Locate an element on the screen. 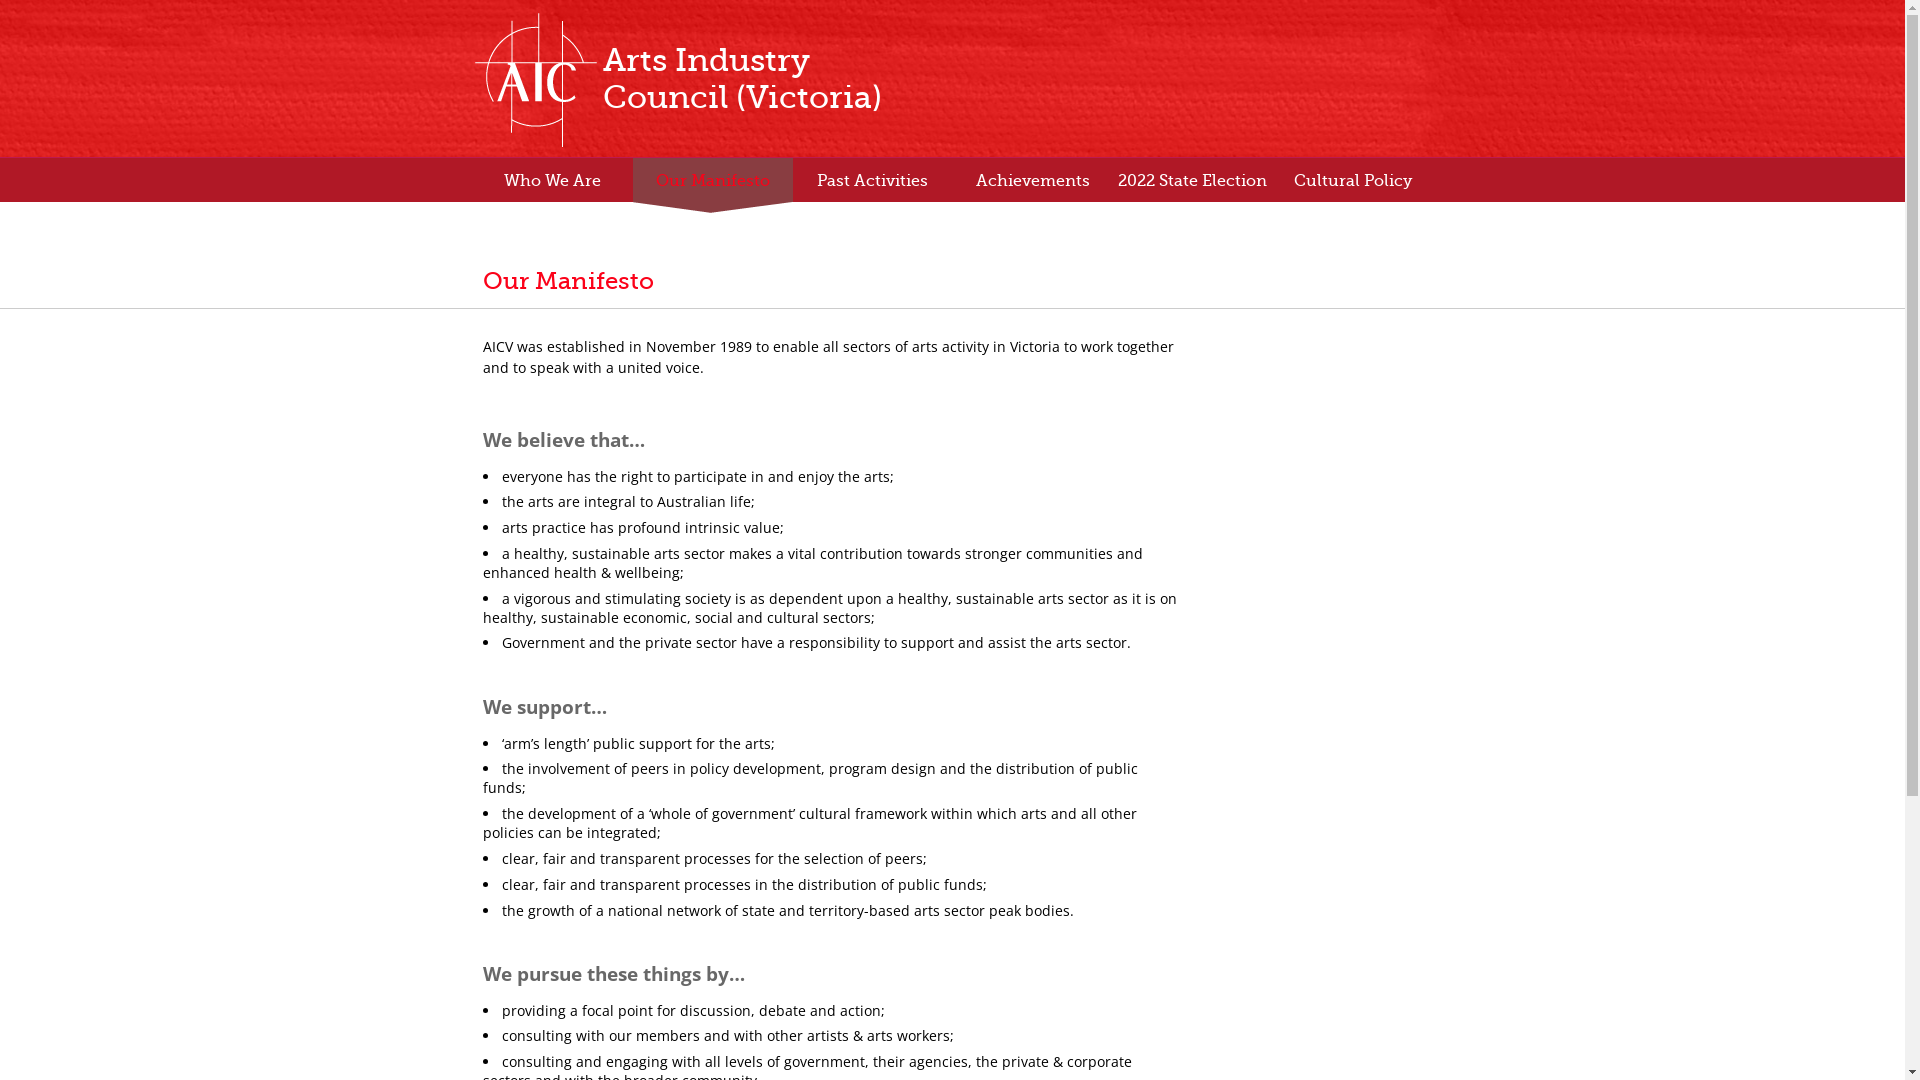 The image size is (1920, 1080). Cultural Policy is located at coordinates (1352, 186).